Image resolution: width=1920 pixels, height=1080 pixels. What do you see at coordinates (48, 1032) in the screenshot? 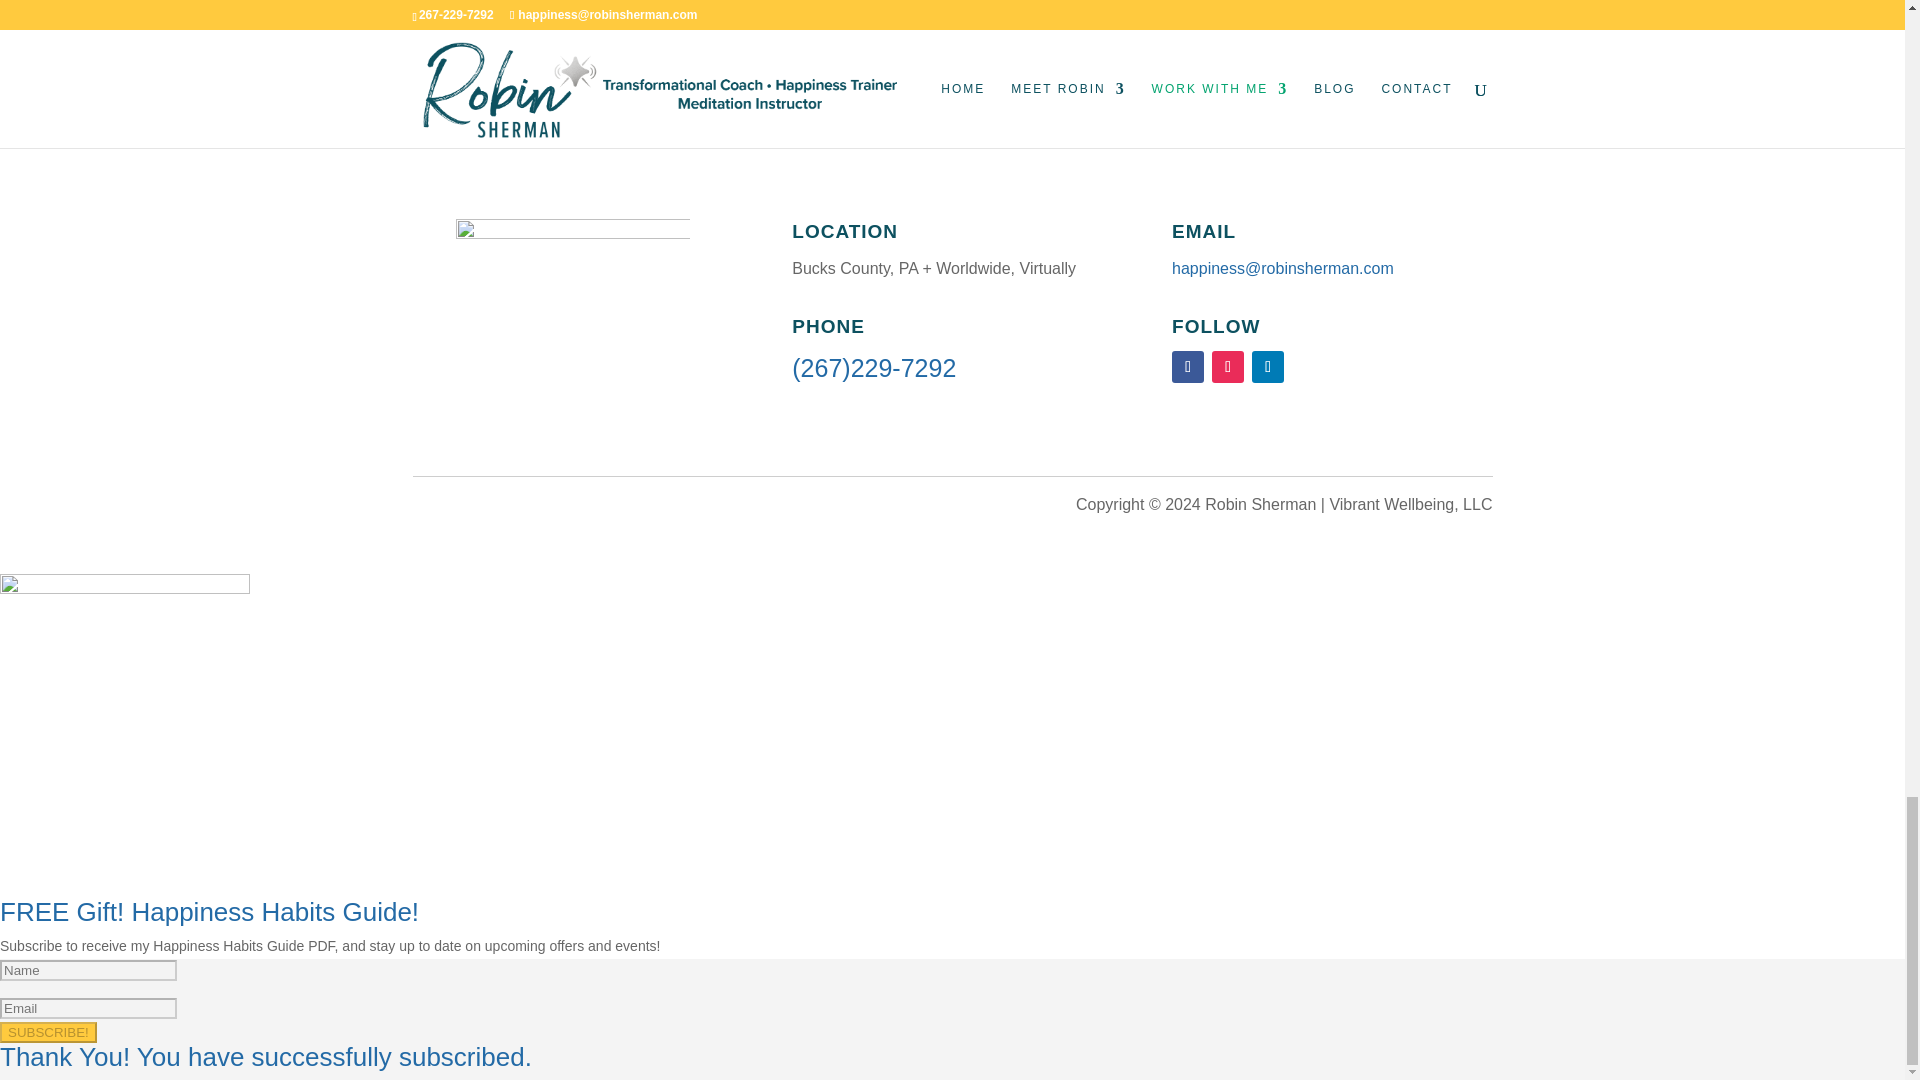
I see `SUBSCRIBE!` at bounding box center [48, 1032].